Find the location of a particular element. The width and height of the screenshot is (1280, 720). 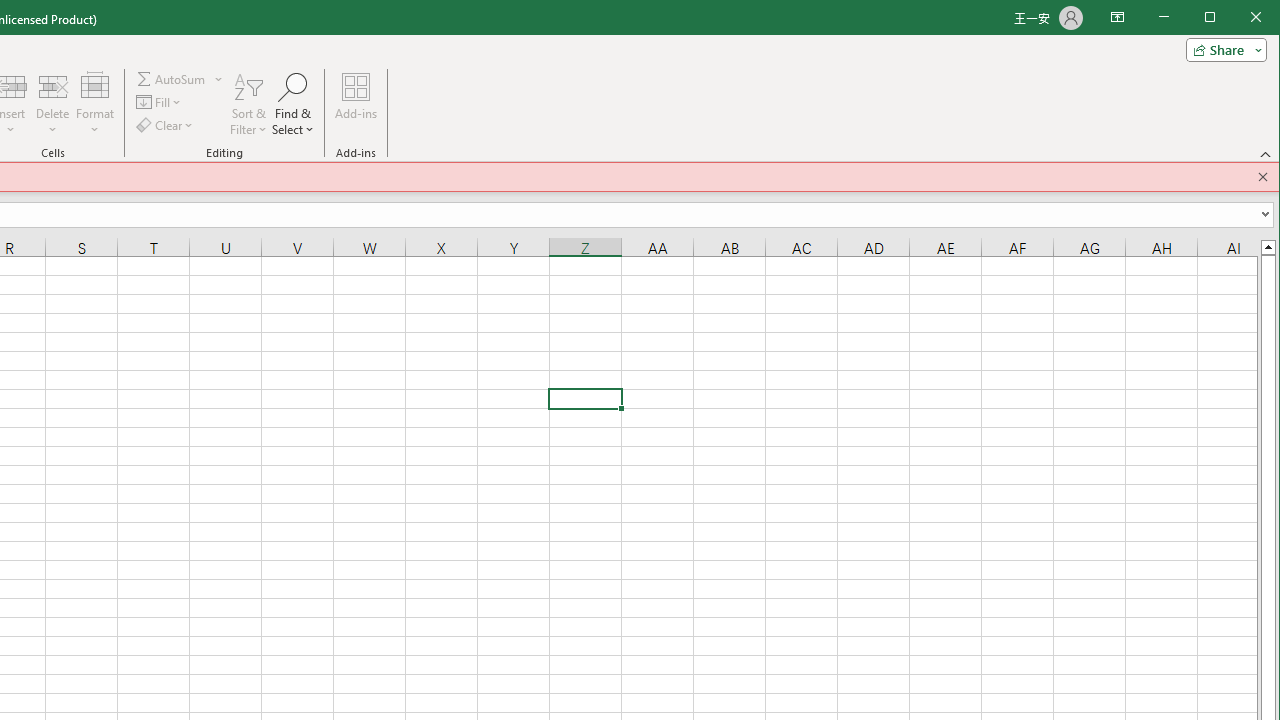

Fill is located at coordinates (160, 102).